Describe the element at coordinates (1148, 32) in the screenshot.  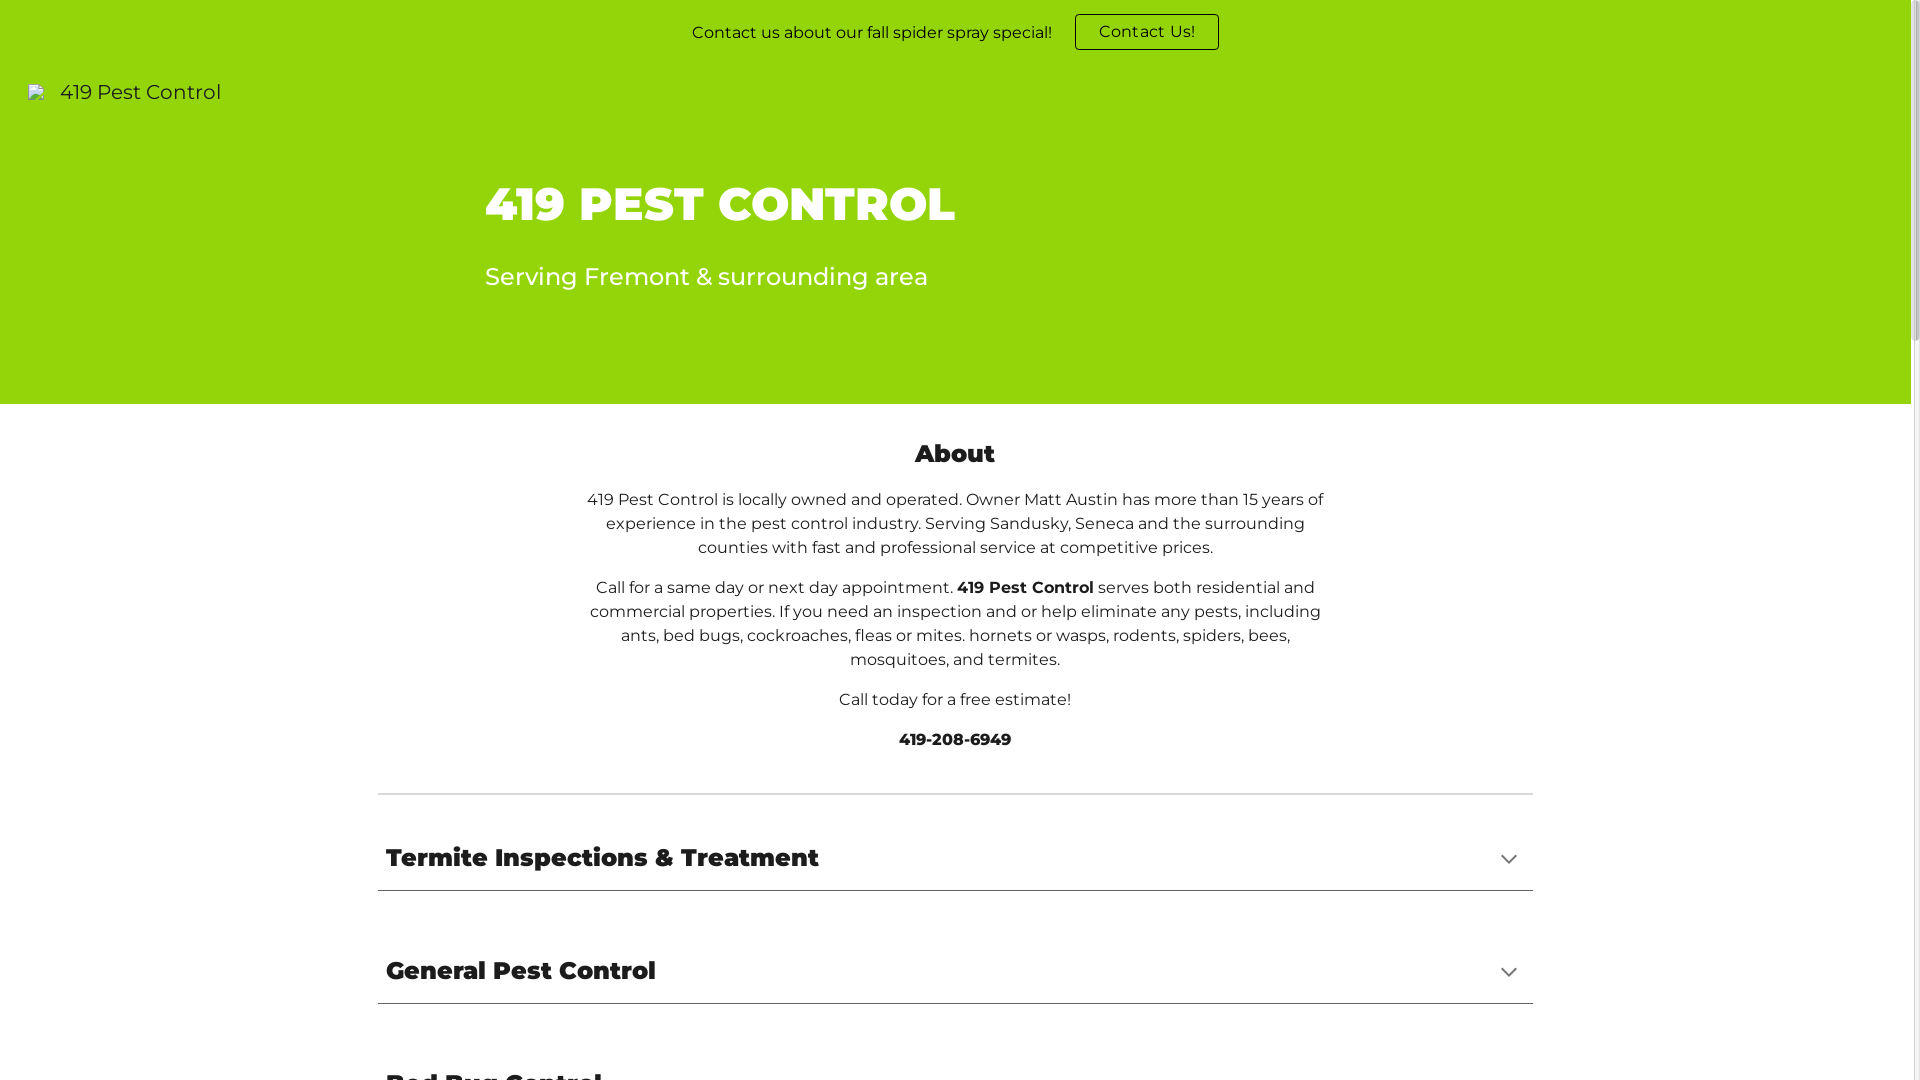
I see `Contact Us!` at that location.